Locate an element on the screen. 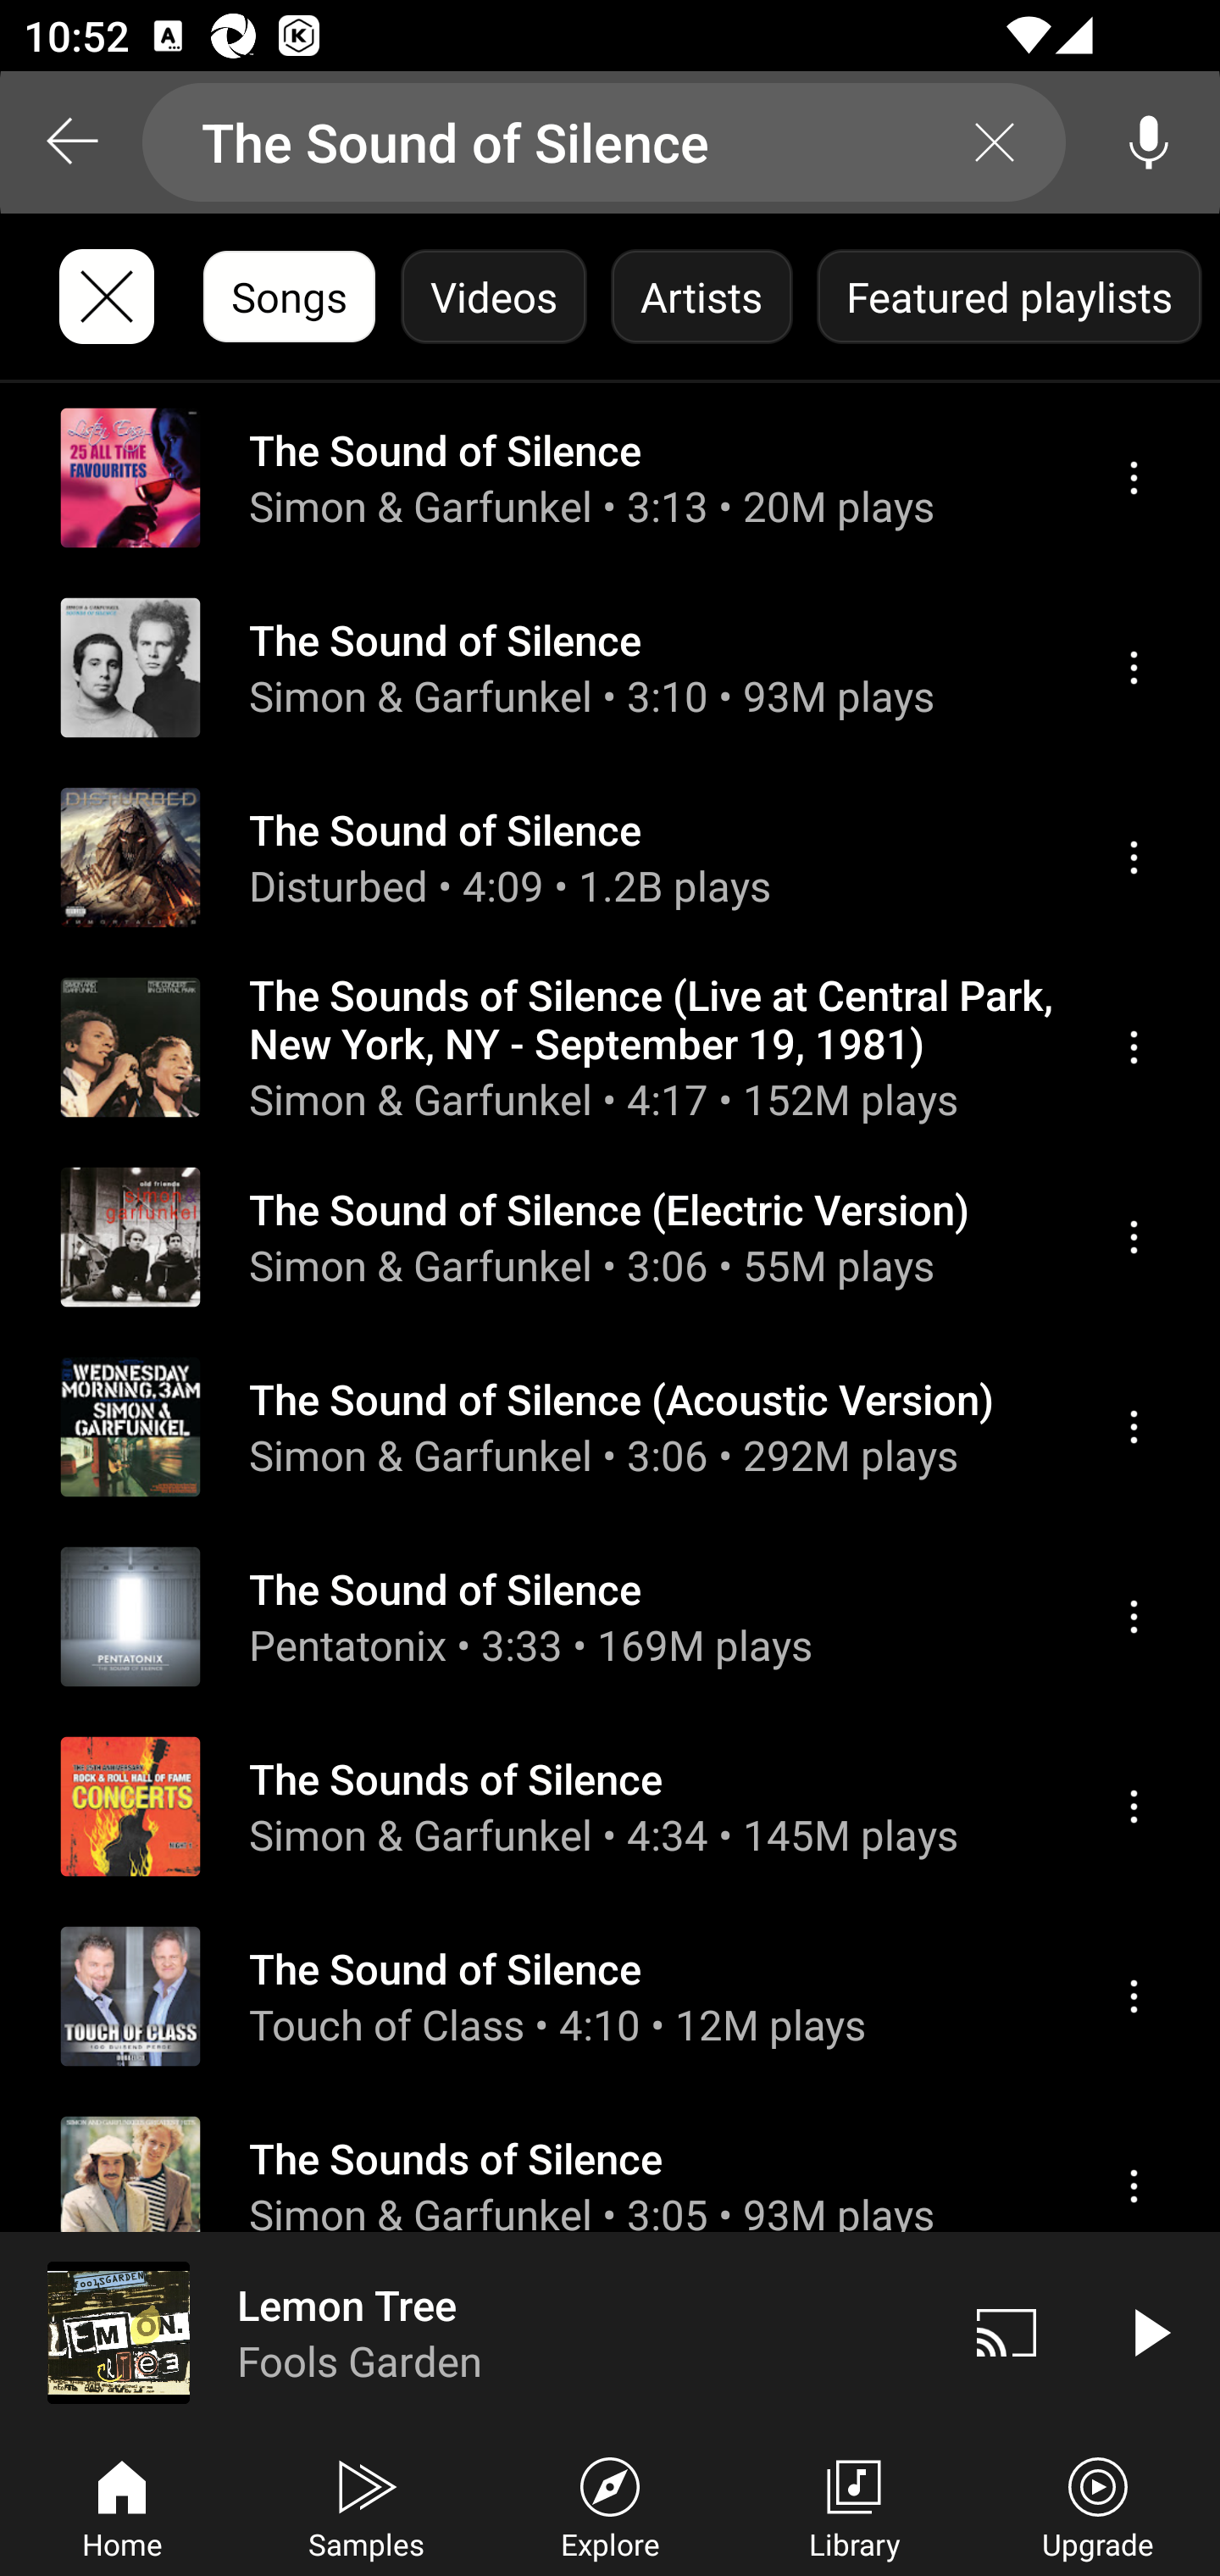 The width and height of the screenshot is (1220, 2576). Menu is located at coordinates (1134, 858).